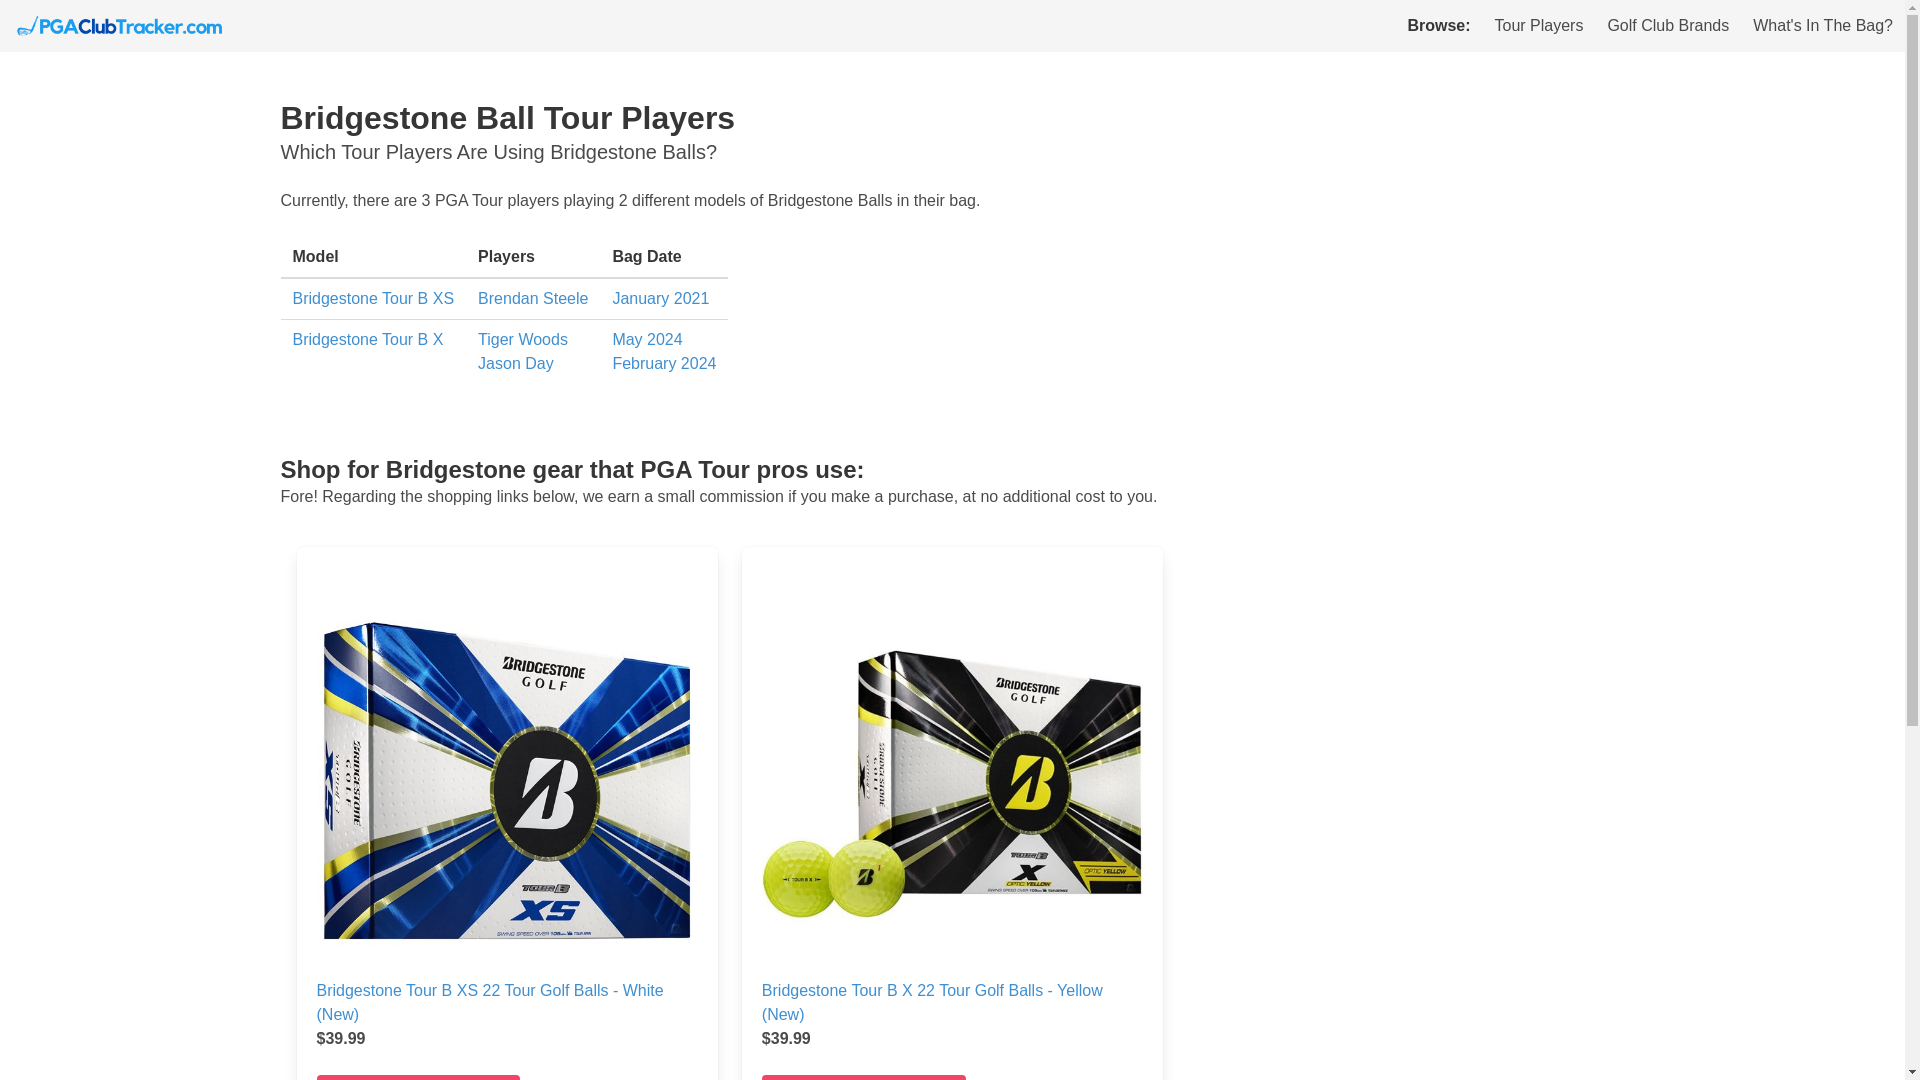  I want to click on Bridgestone Tour B XS, so click(372, 298).